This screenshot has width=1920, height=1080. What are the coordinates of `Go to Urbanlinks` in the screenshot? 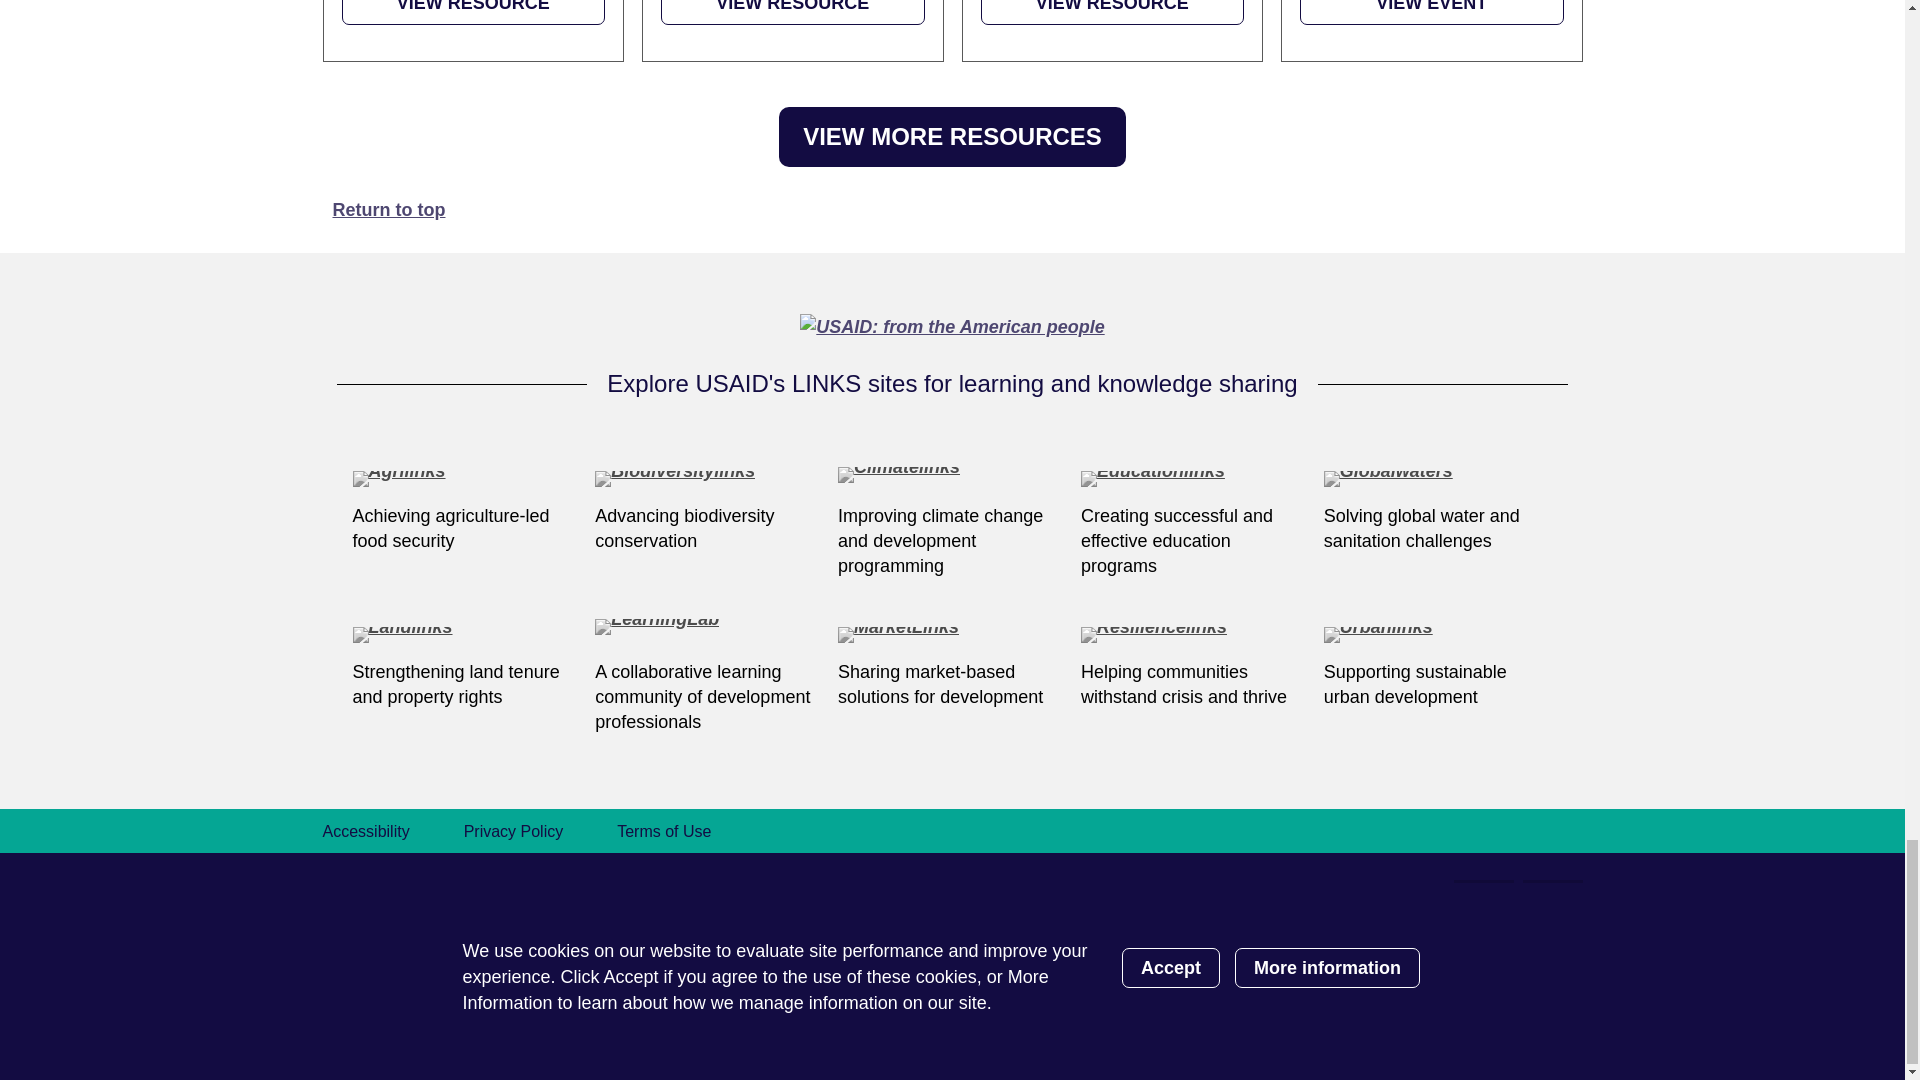 It's located at (1438, 636).